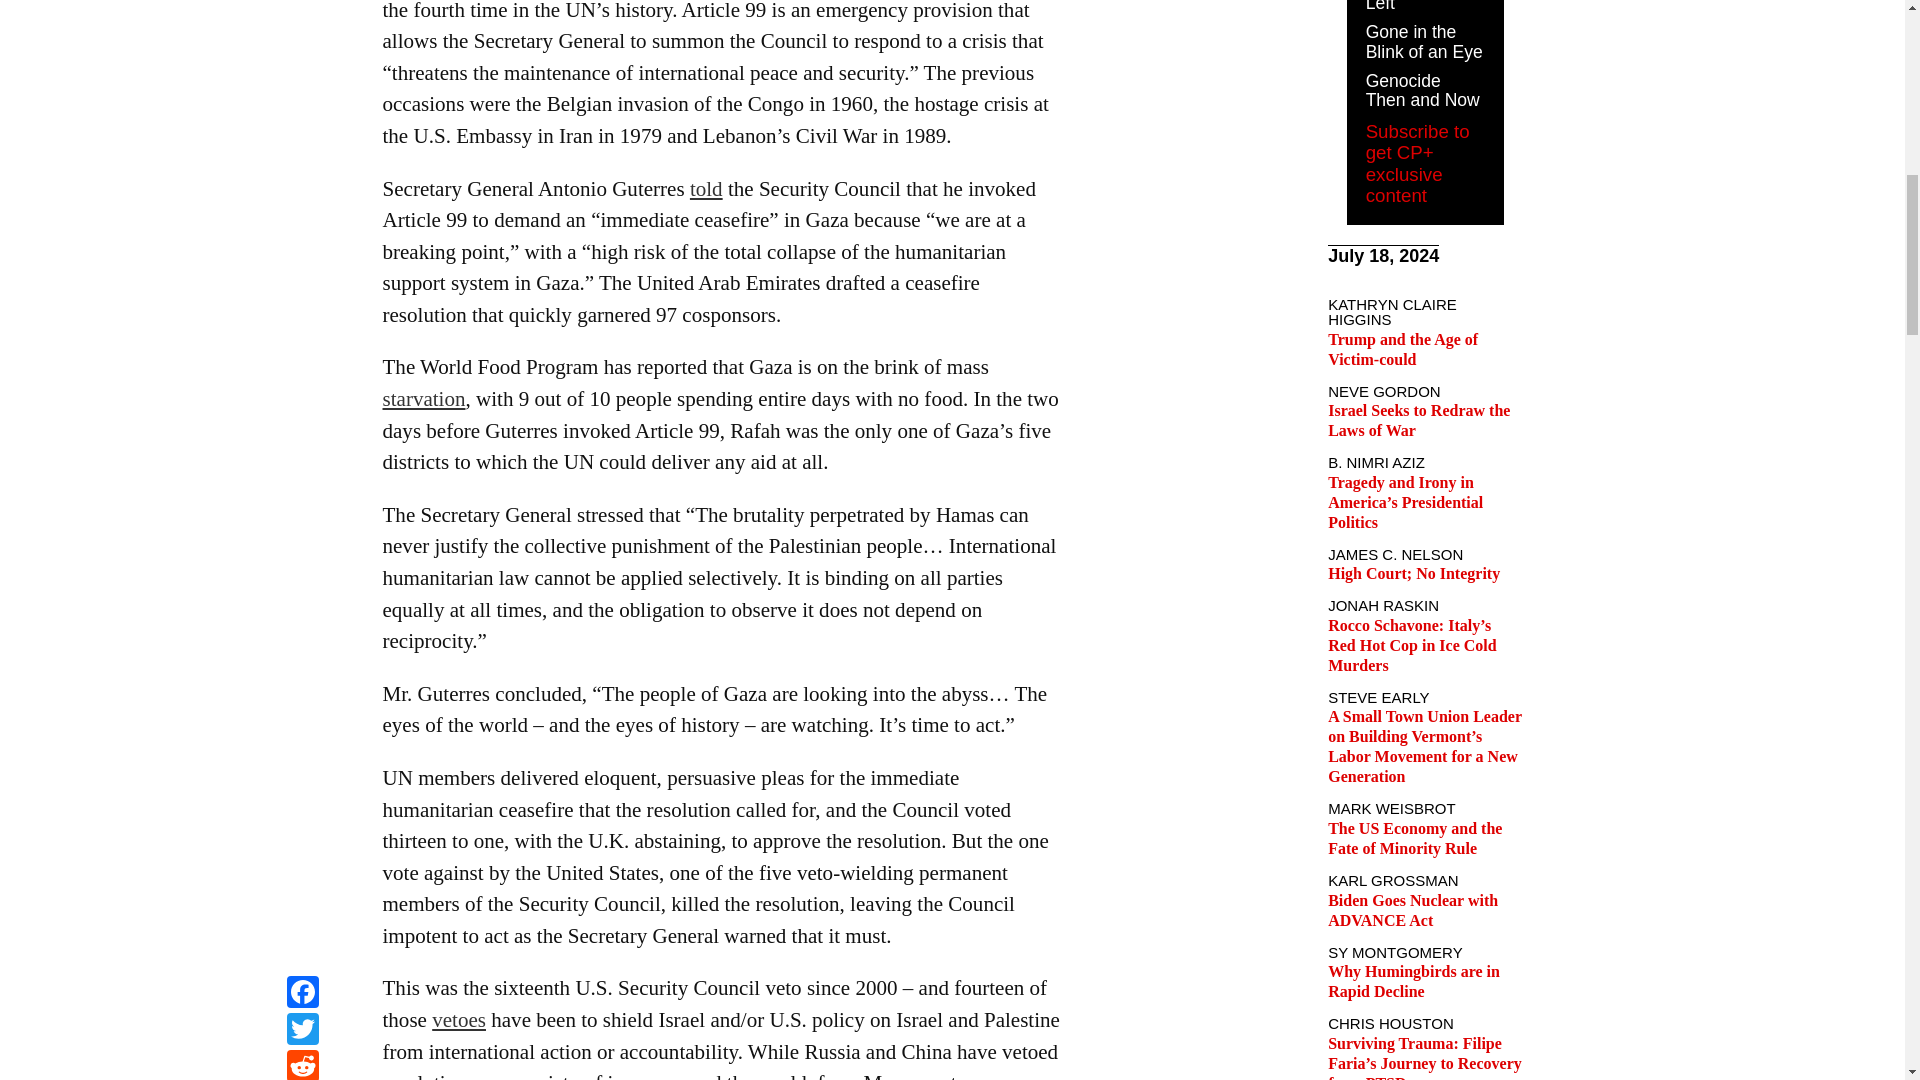  What do you see at coordinates (458, 1020) in the screenshot?
I see `vetoes` at bounding box center [458, 1020].